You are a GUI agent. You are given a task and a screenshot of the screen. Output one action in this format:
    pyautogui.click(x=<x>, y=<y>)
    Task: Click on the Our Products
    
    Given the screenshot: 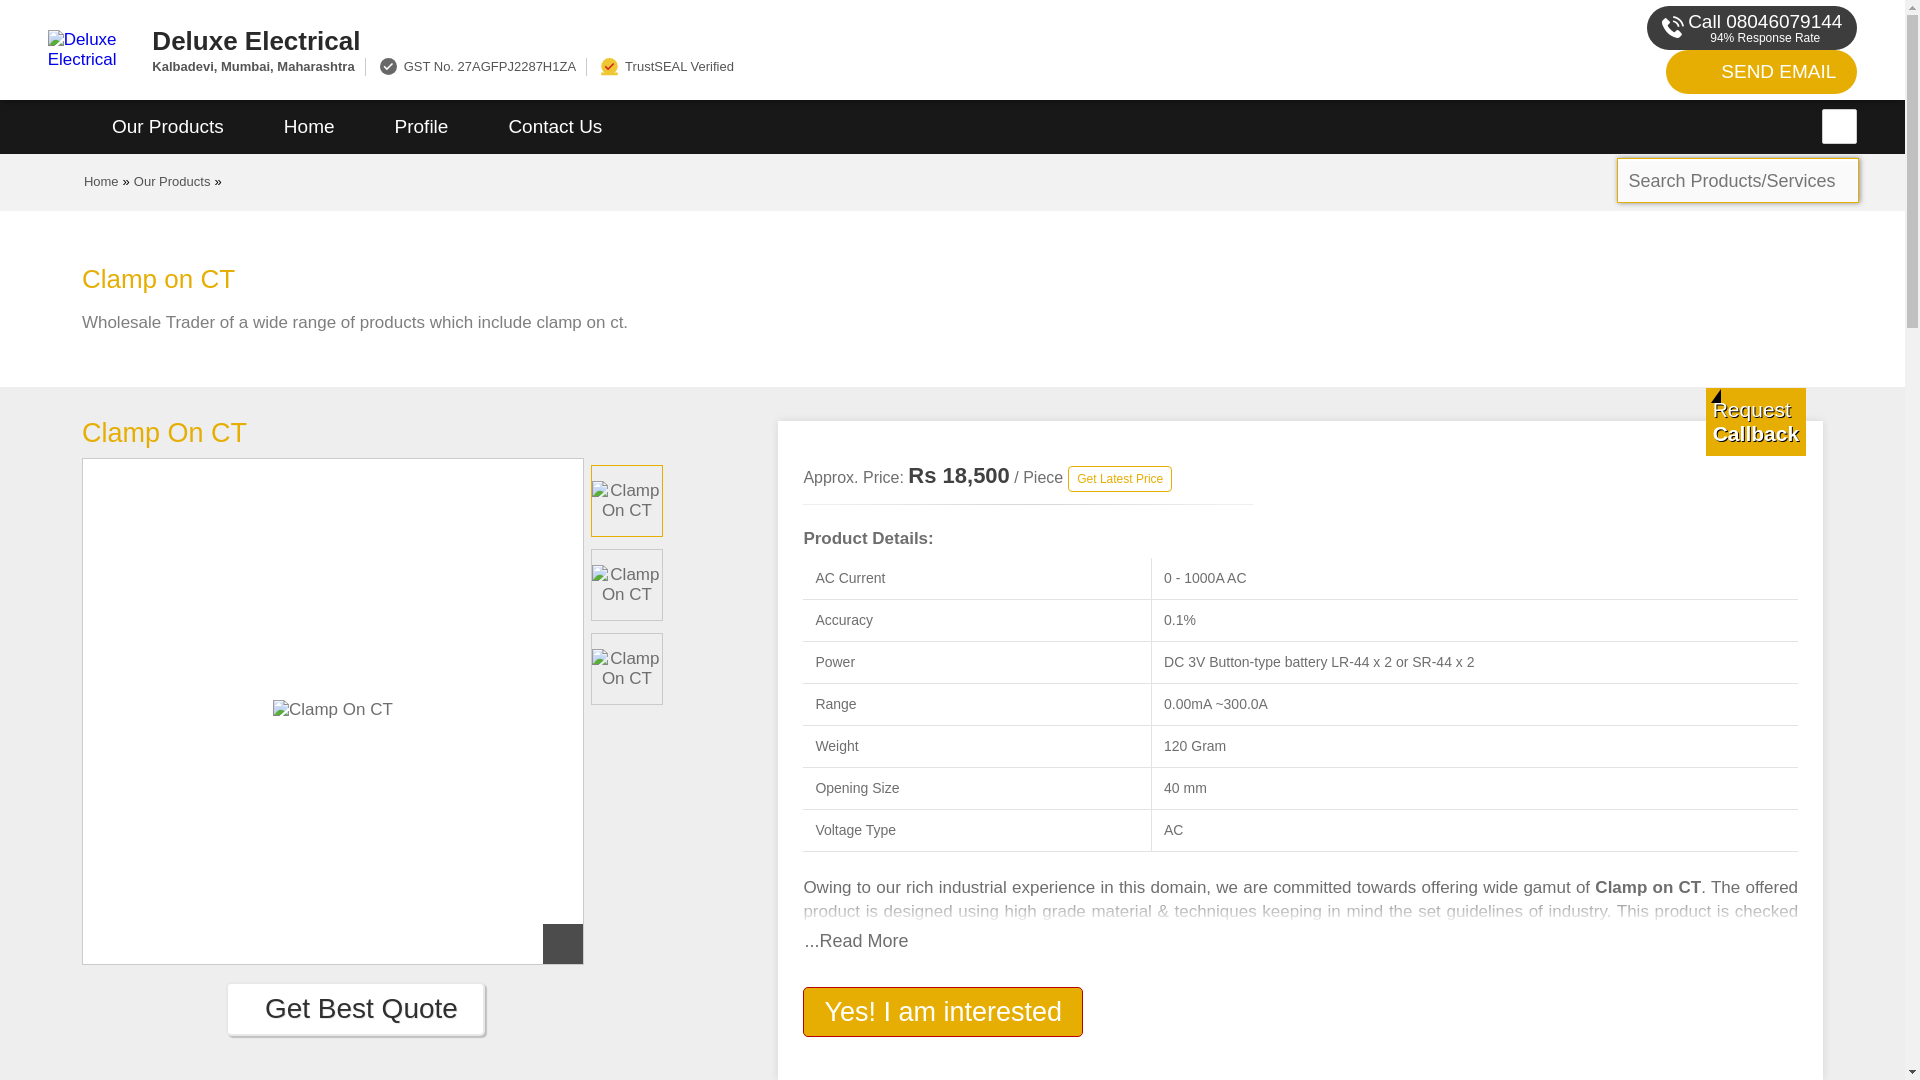 What is the action you would take?
    pyautogui.click(x=168, y=127)
    